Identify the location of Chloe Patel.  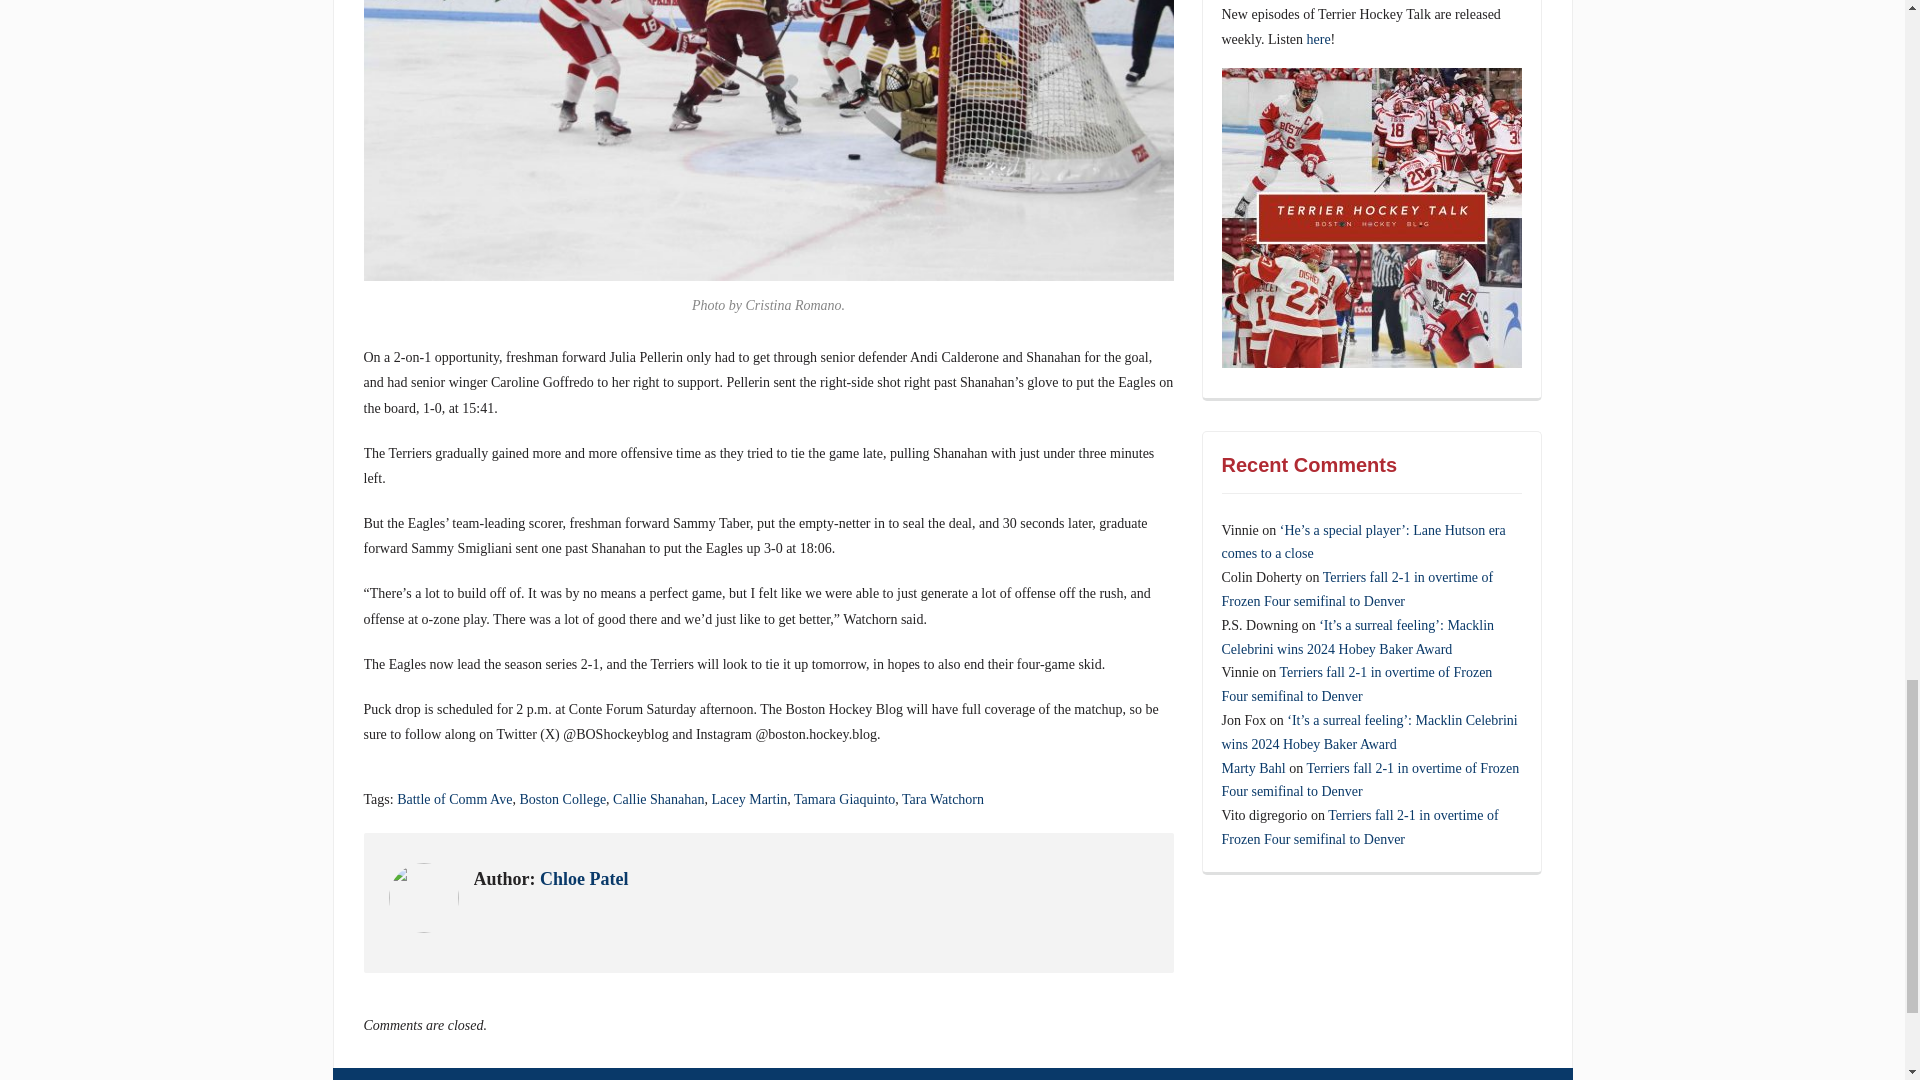
(583, 878).